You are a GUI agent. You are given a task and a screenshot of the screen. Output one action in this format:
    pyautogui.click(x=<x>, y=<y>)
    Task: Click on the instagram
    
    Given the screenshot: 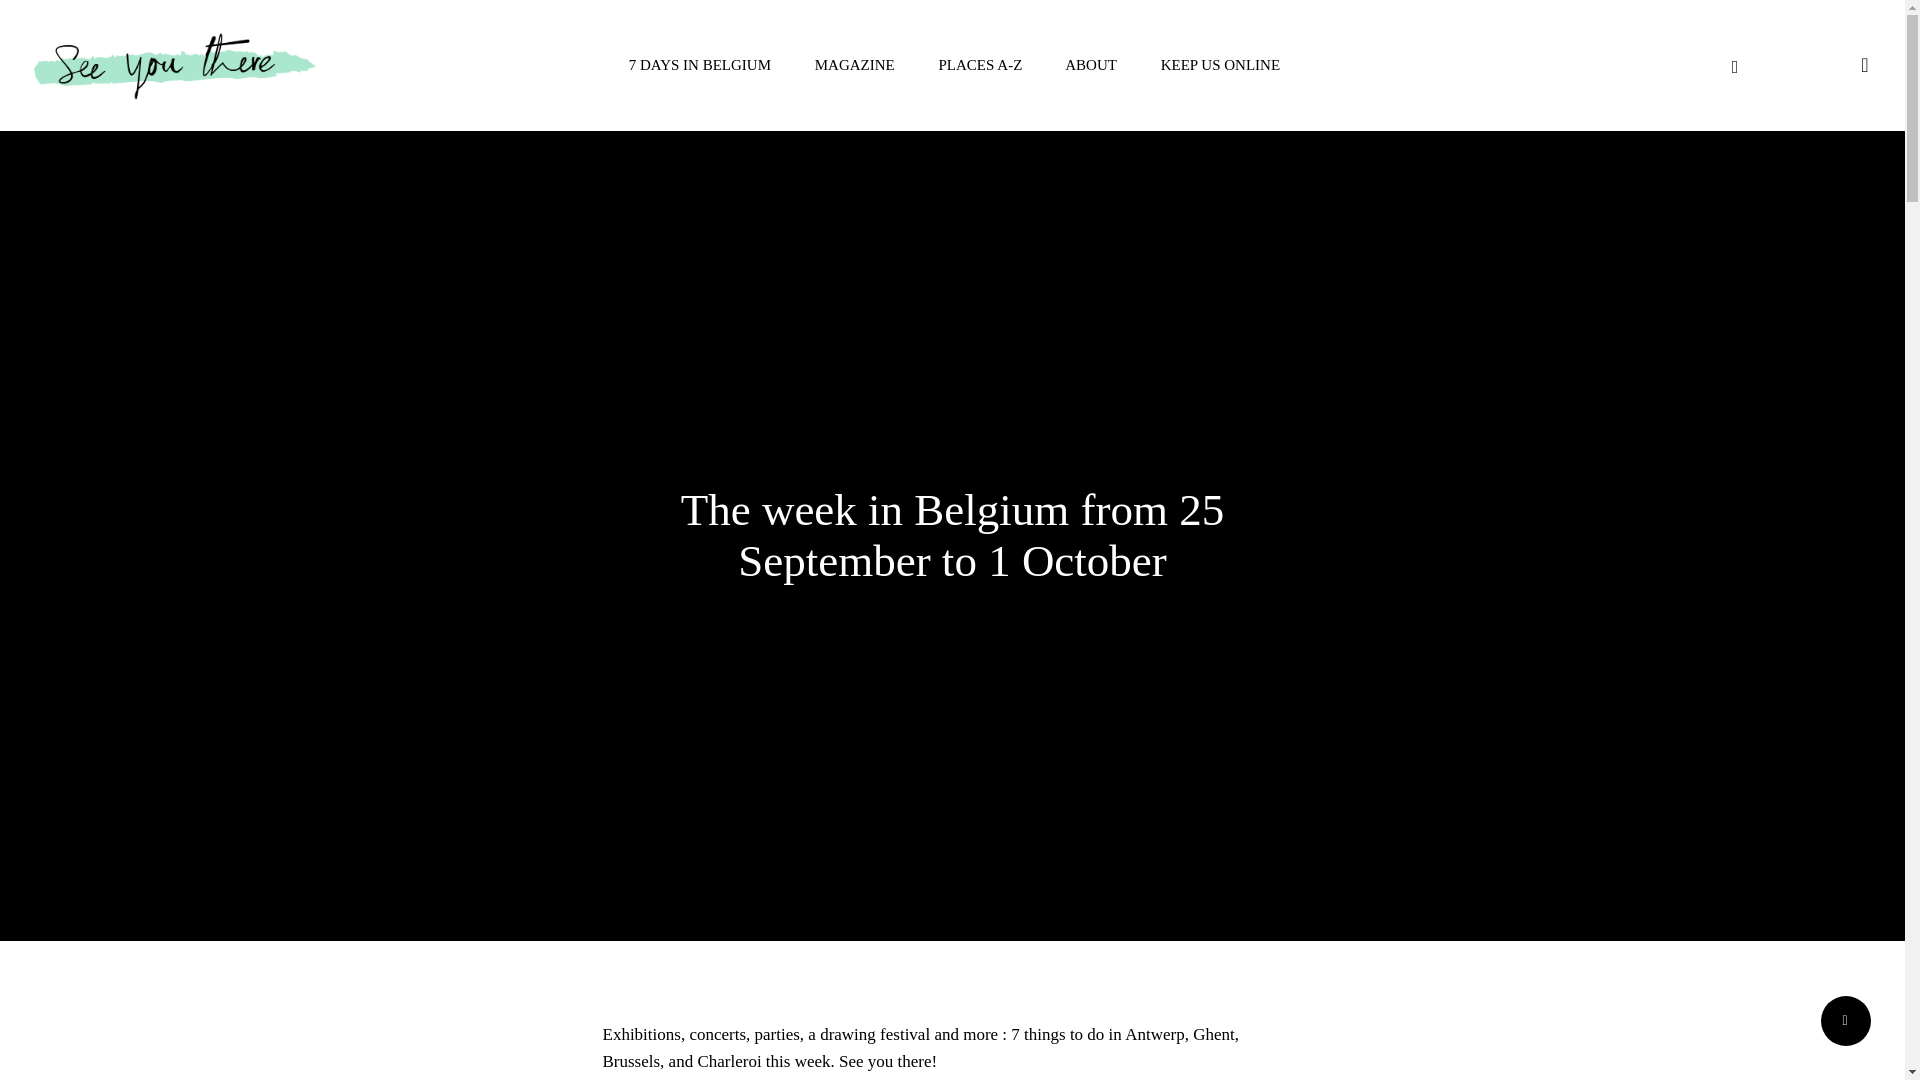 What is the action you would take?
    pyautogui.click(x=1770, y=66)
    